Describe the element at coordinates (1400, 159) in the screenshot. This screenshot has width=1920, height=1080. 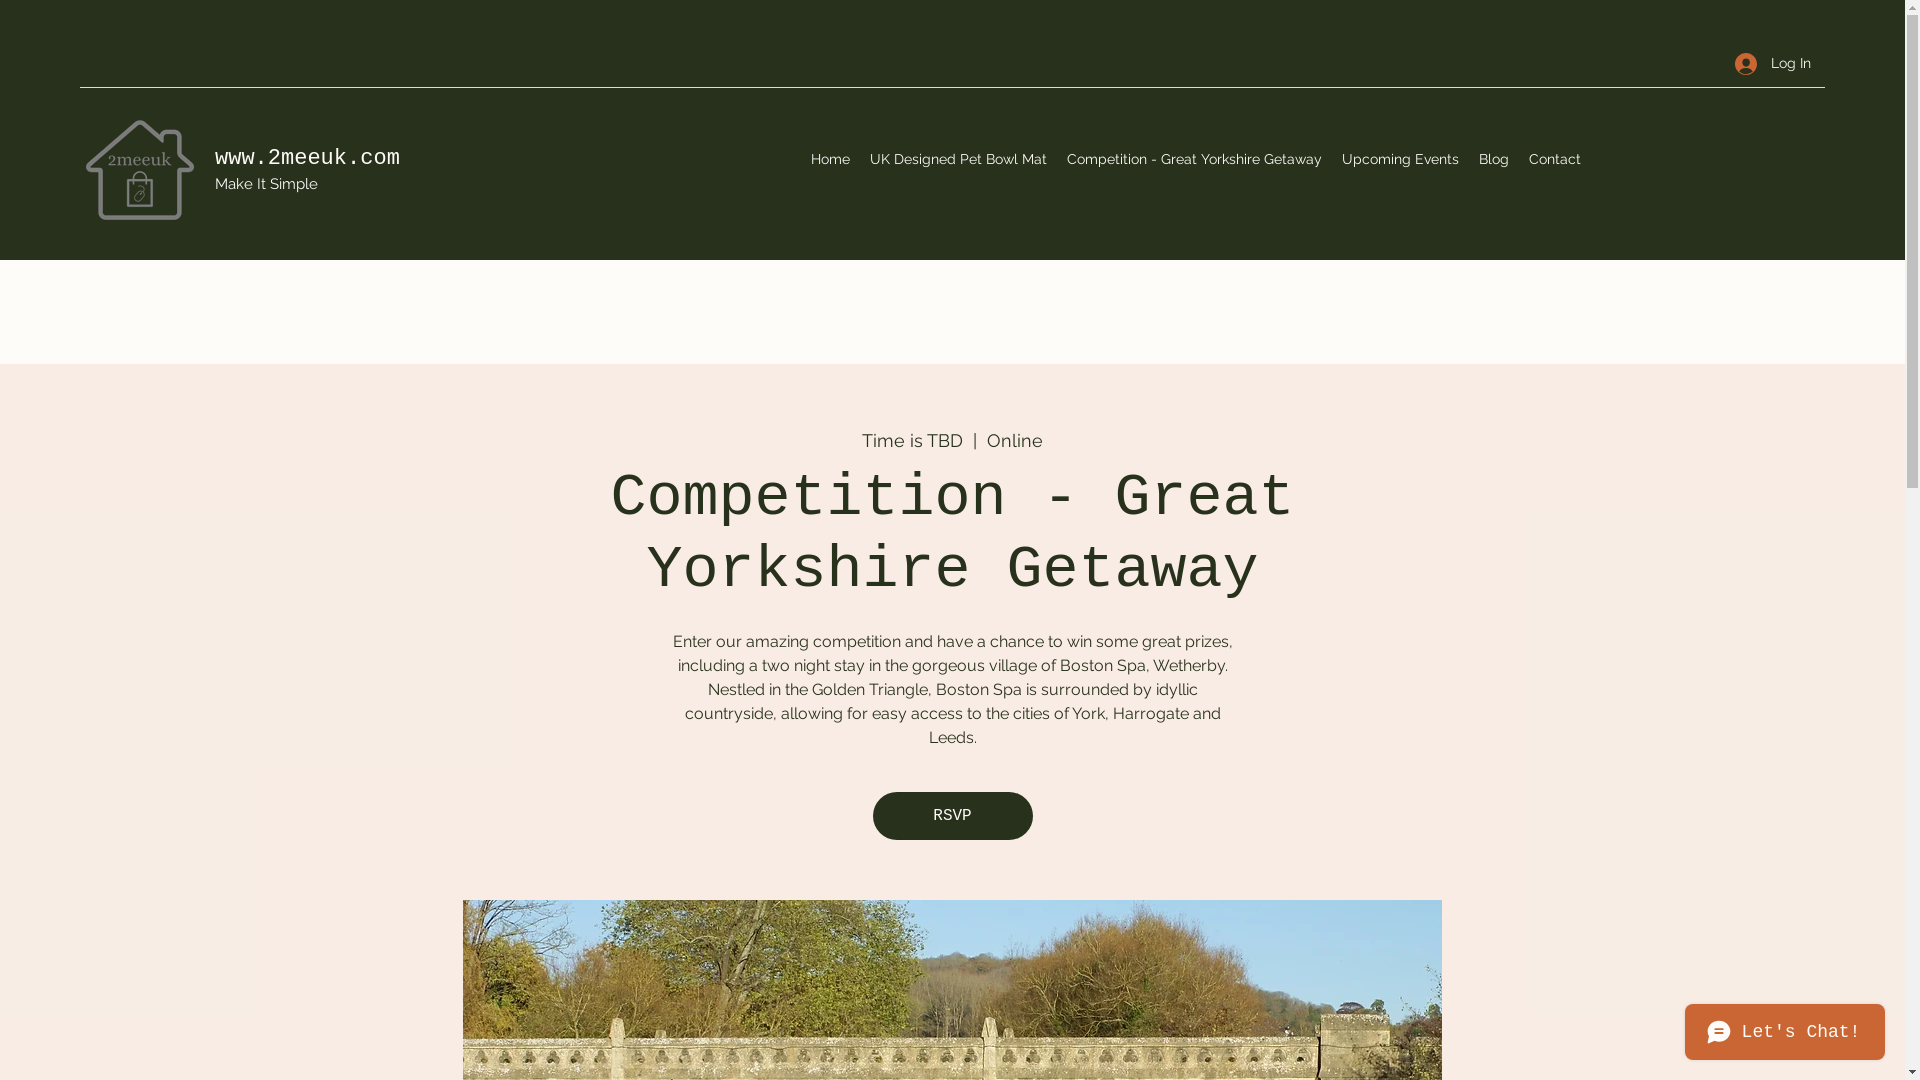
I see `Upcoming Events` at that location.